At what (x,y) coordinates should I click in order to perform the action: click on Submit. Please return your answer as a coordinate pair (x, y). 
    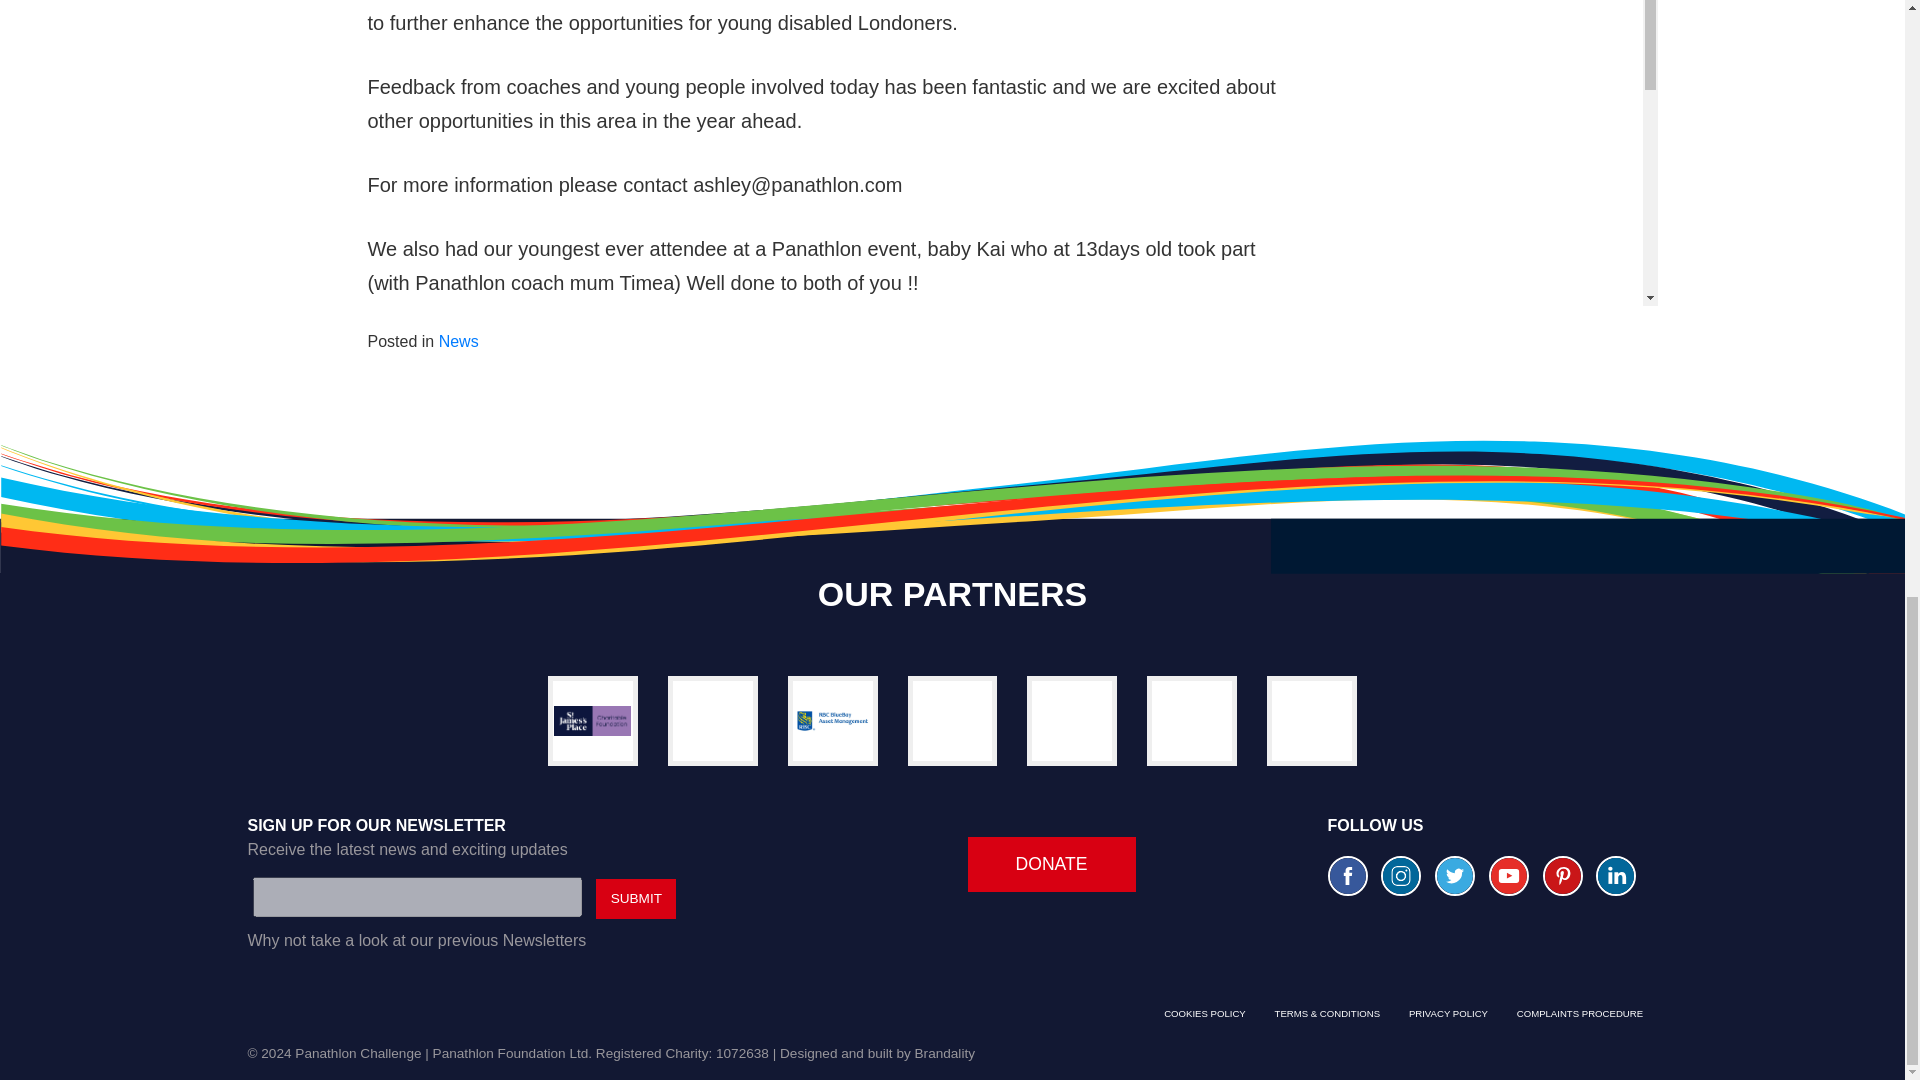
    Looking at the image, I should click on (635, 899).